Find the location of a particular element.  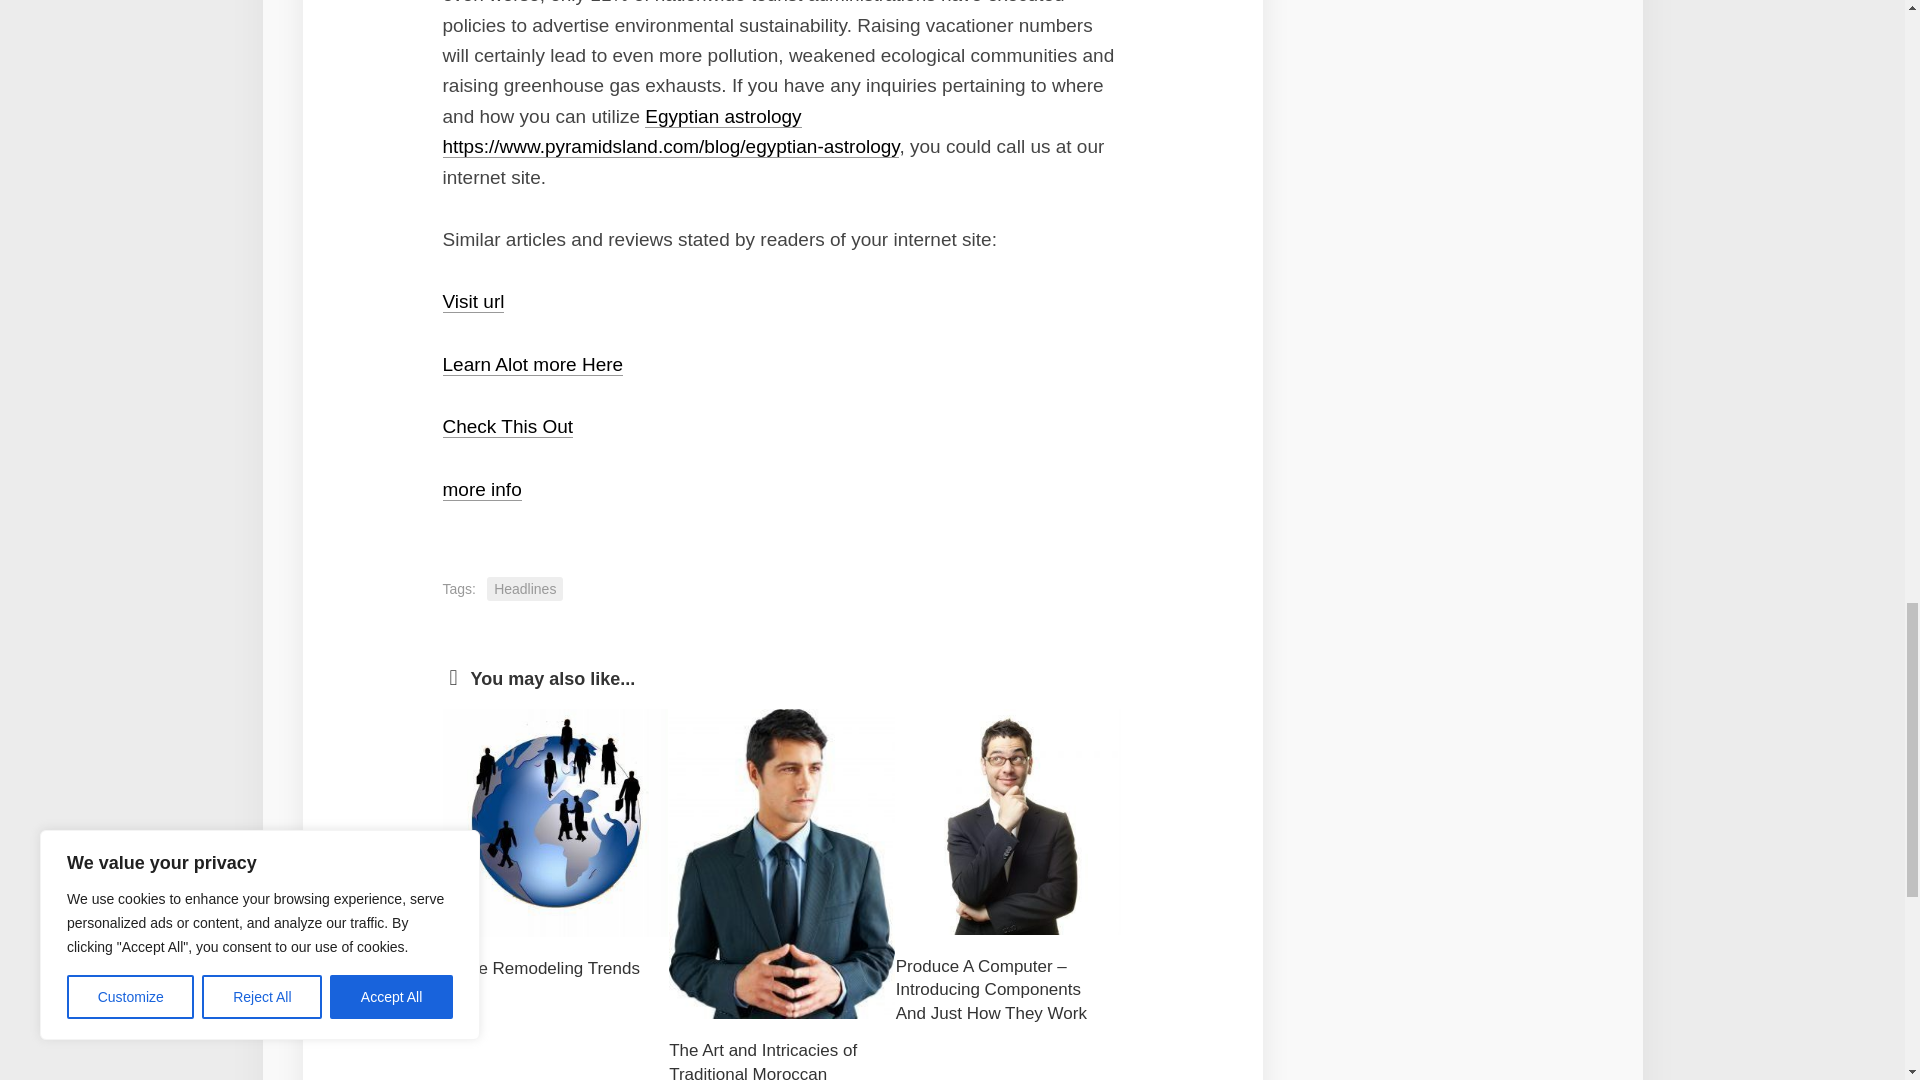

The Art and Intricacies of Traditional Moroccan Architecture is located at coordinates (762, 1060).